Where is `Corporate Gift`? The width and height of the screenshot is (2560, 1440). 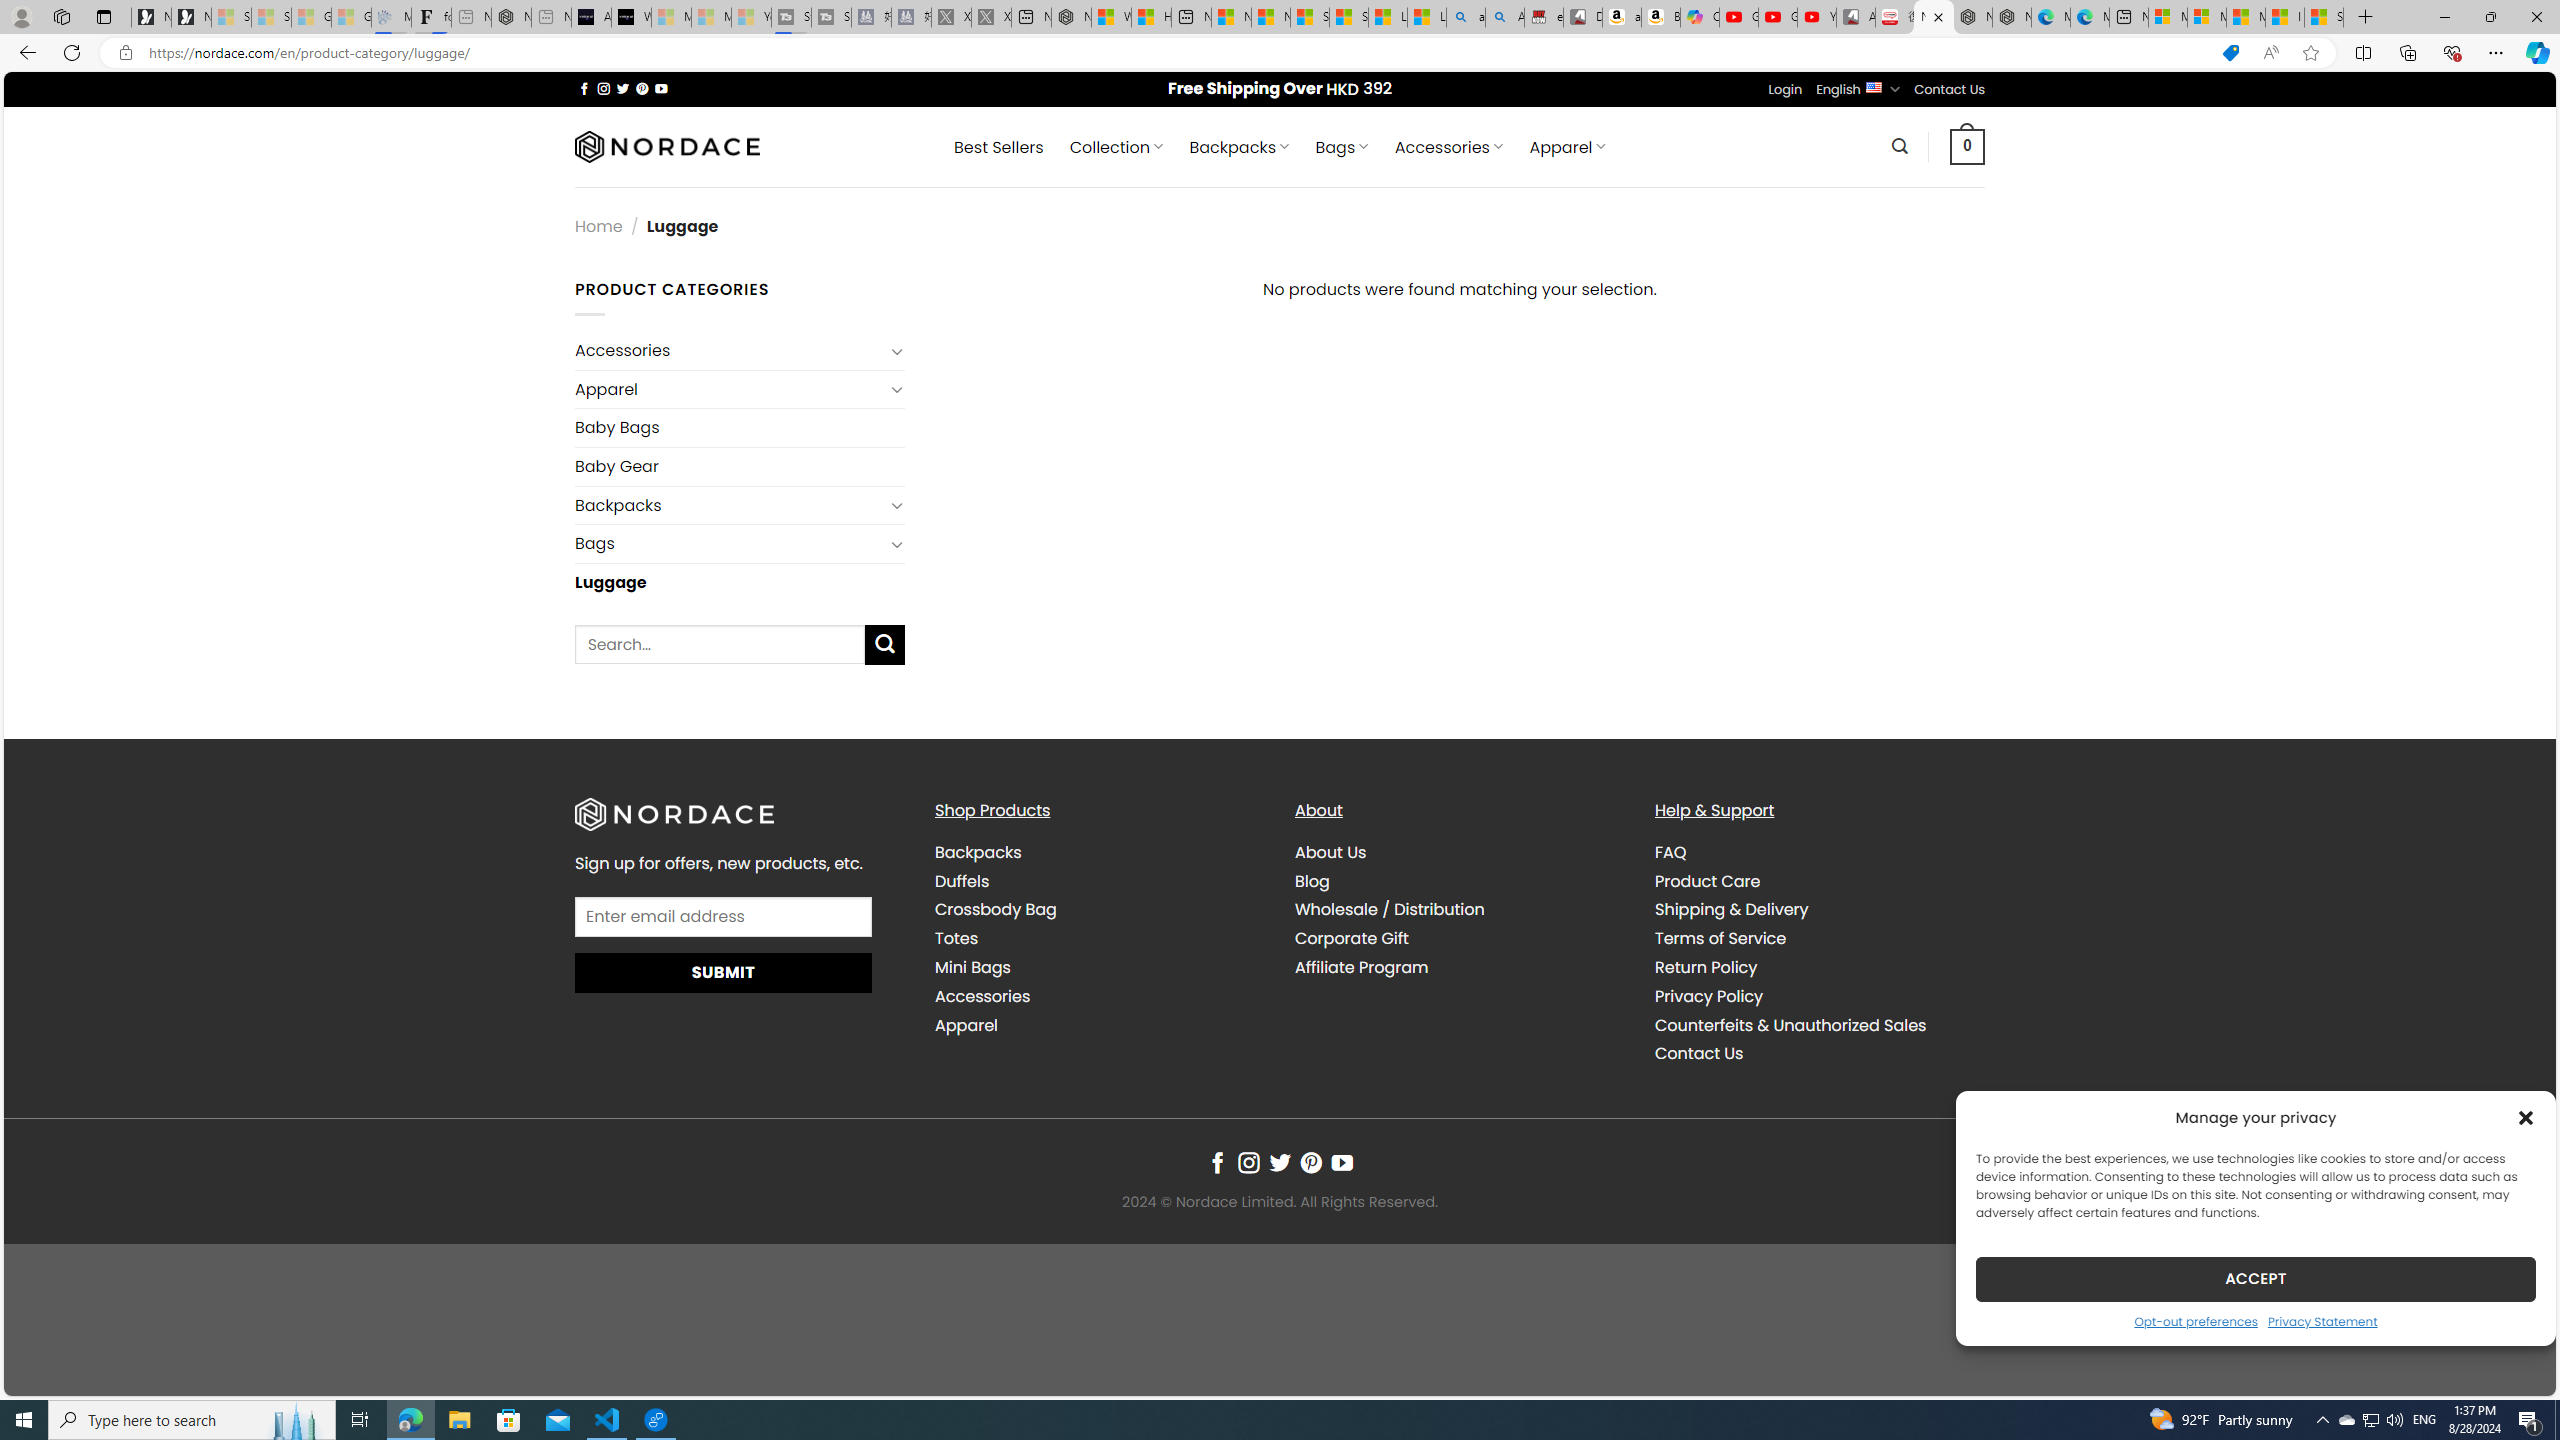
Corporate Gift is located at coordinates (1460, 938).